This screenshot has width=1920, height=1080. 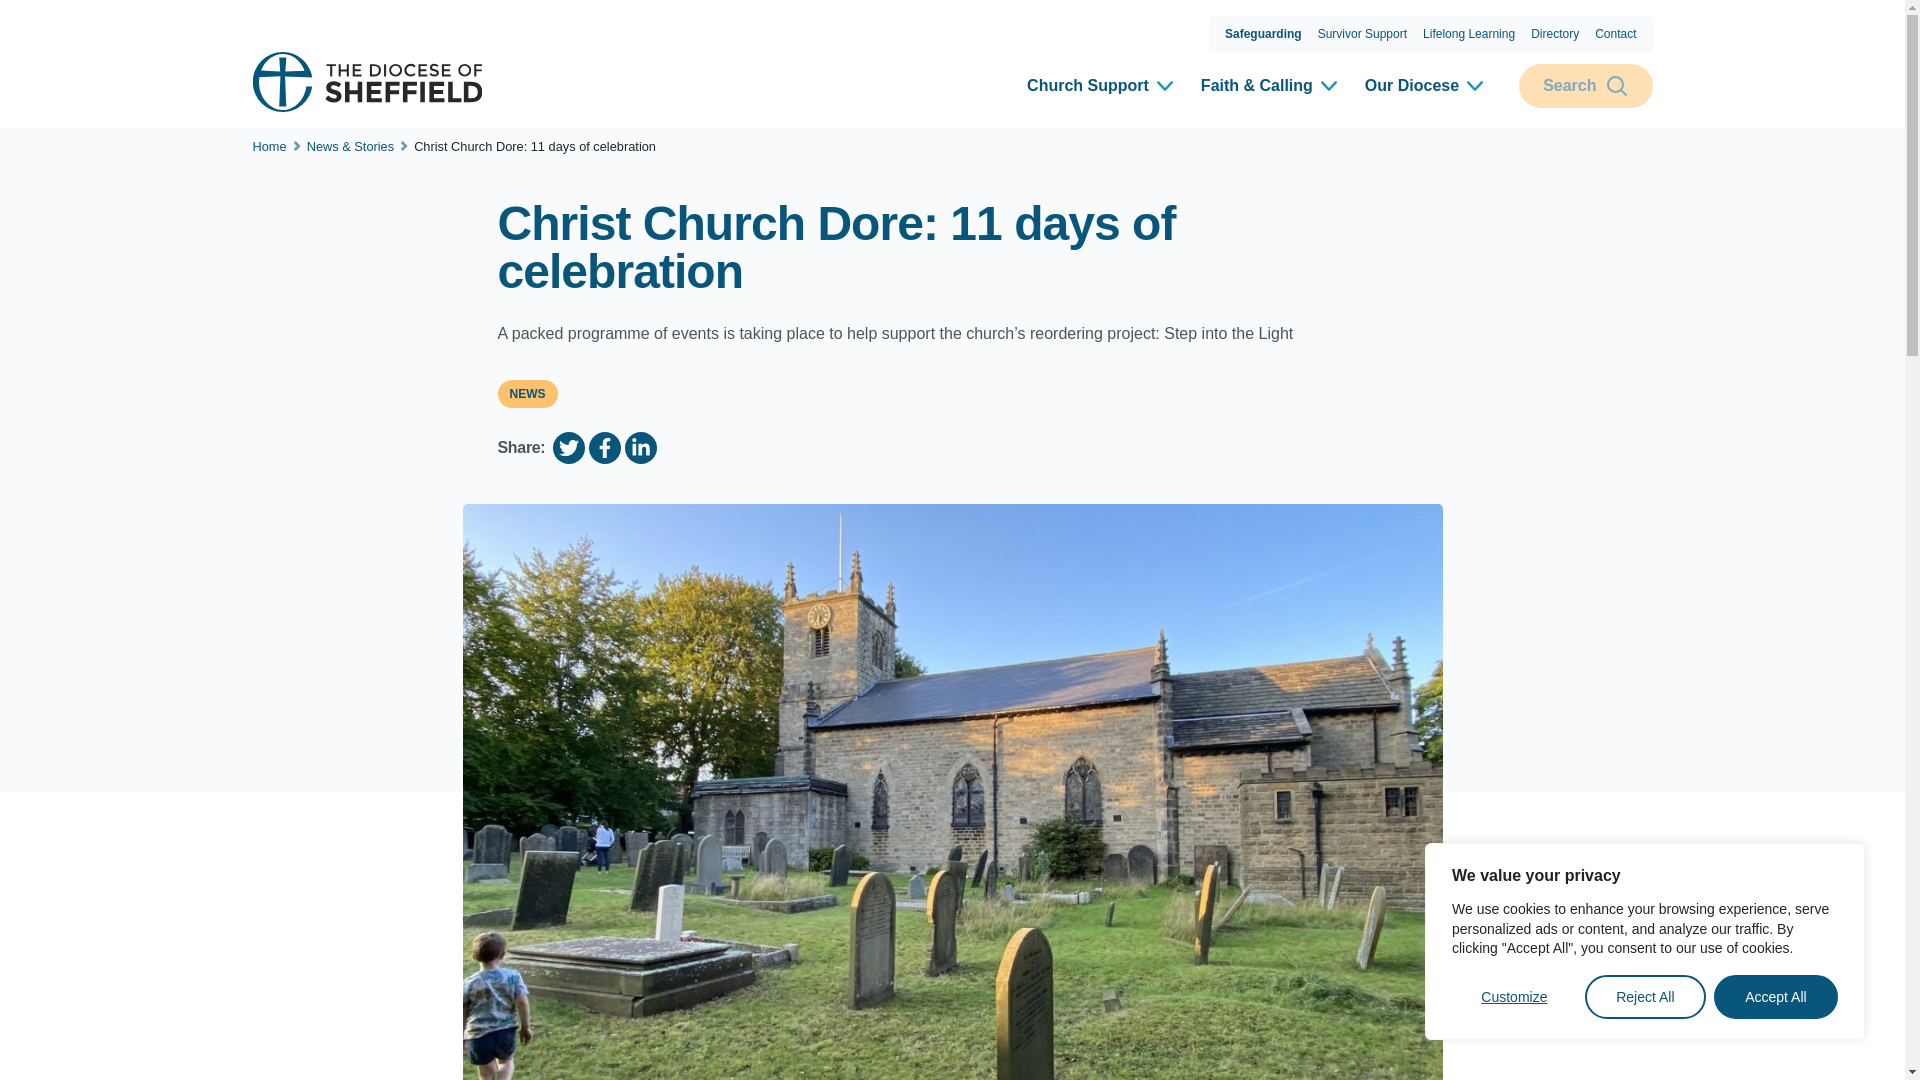 I want to click on Survivor Support, so click(x=1362, y=34).